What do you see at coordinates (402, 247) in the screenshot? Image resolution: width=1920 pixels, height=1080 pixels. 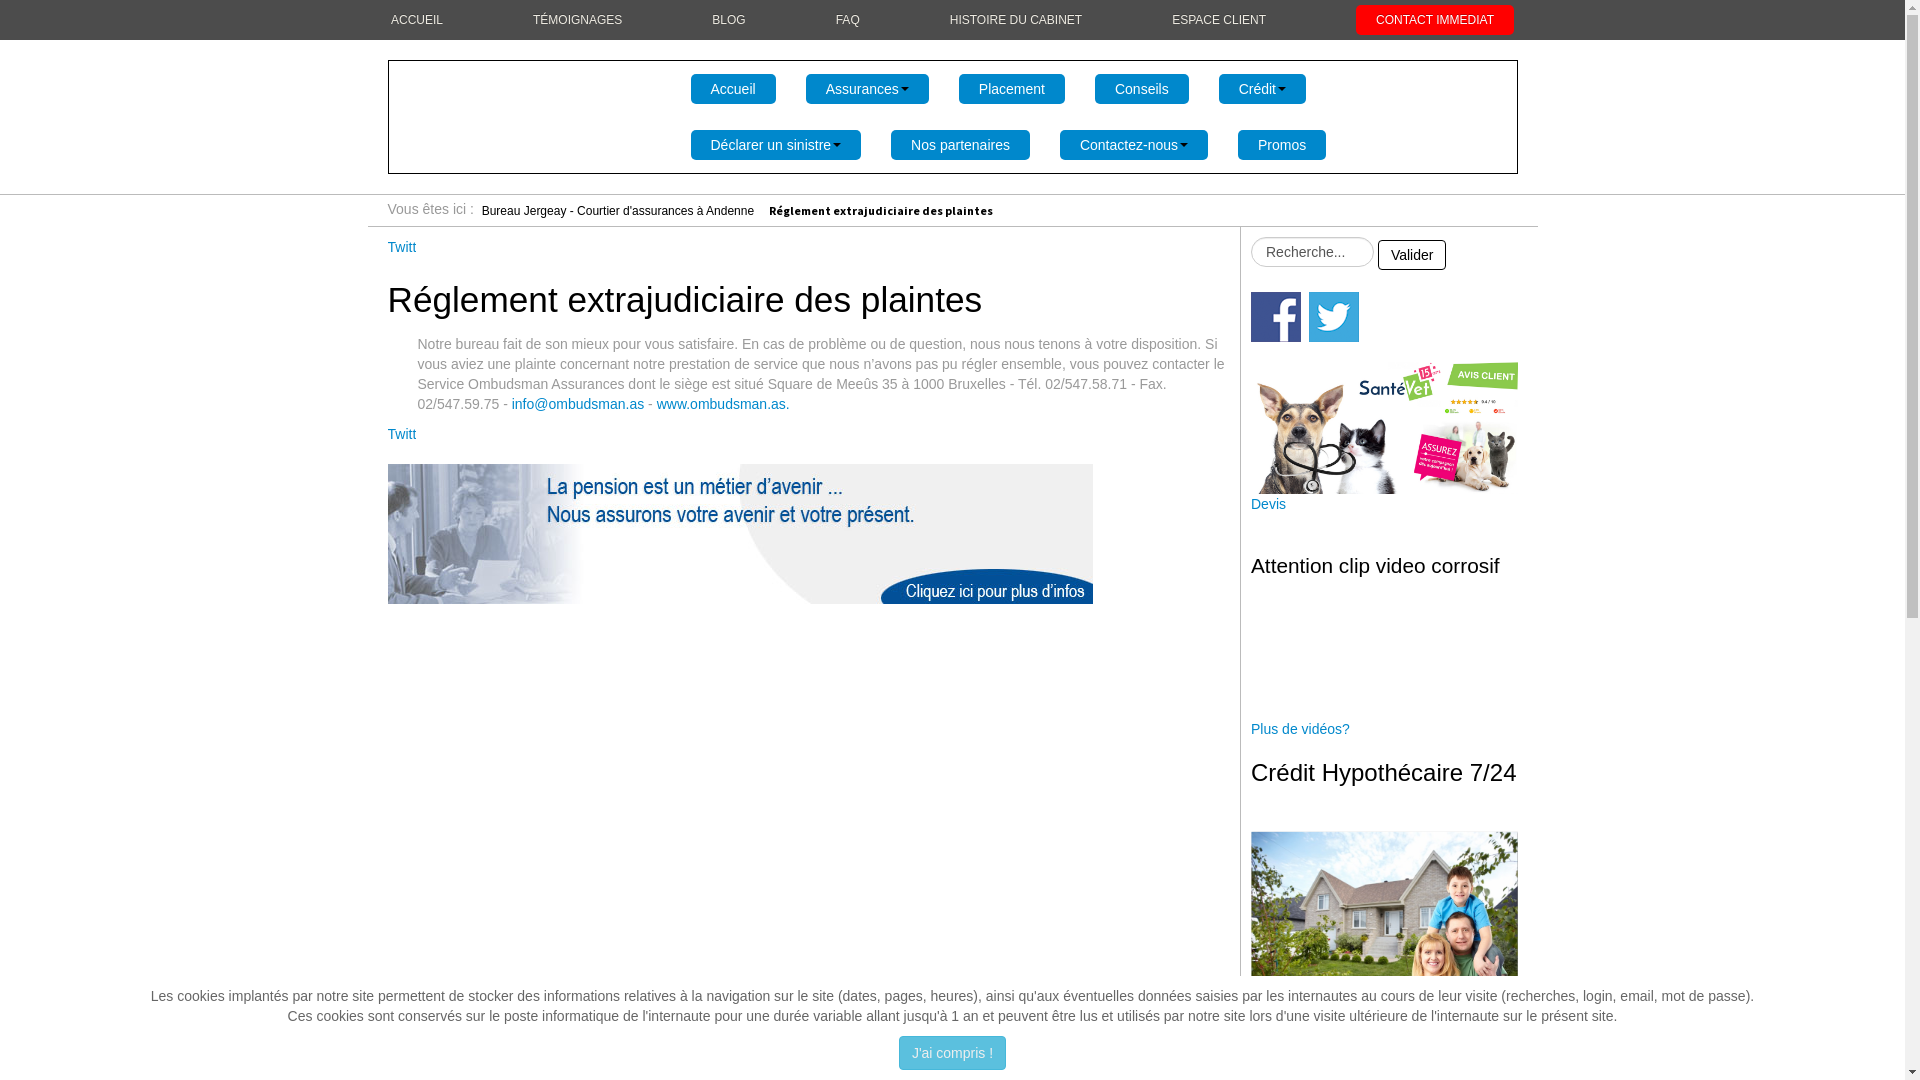 I see `Twitt` at bounding box center [402, 247].